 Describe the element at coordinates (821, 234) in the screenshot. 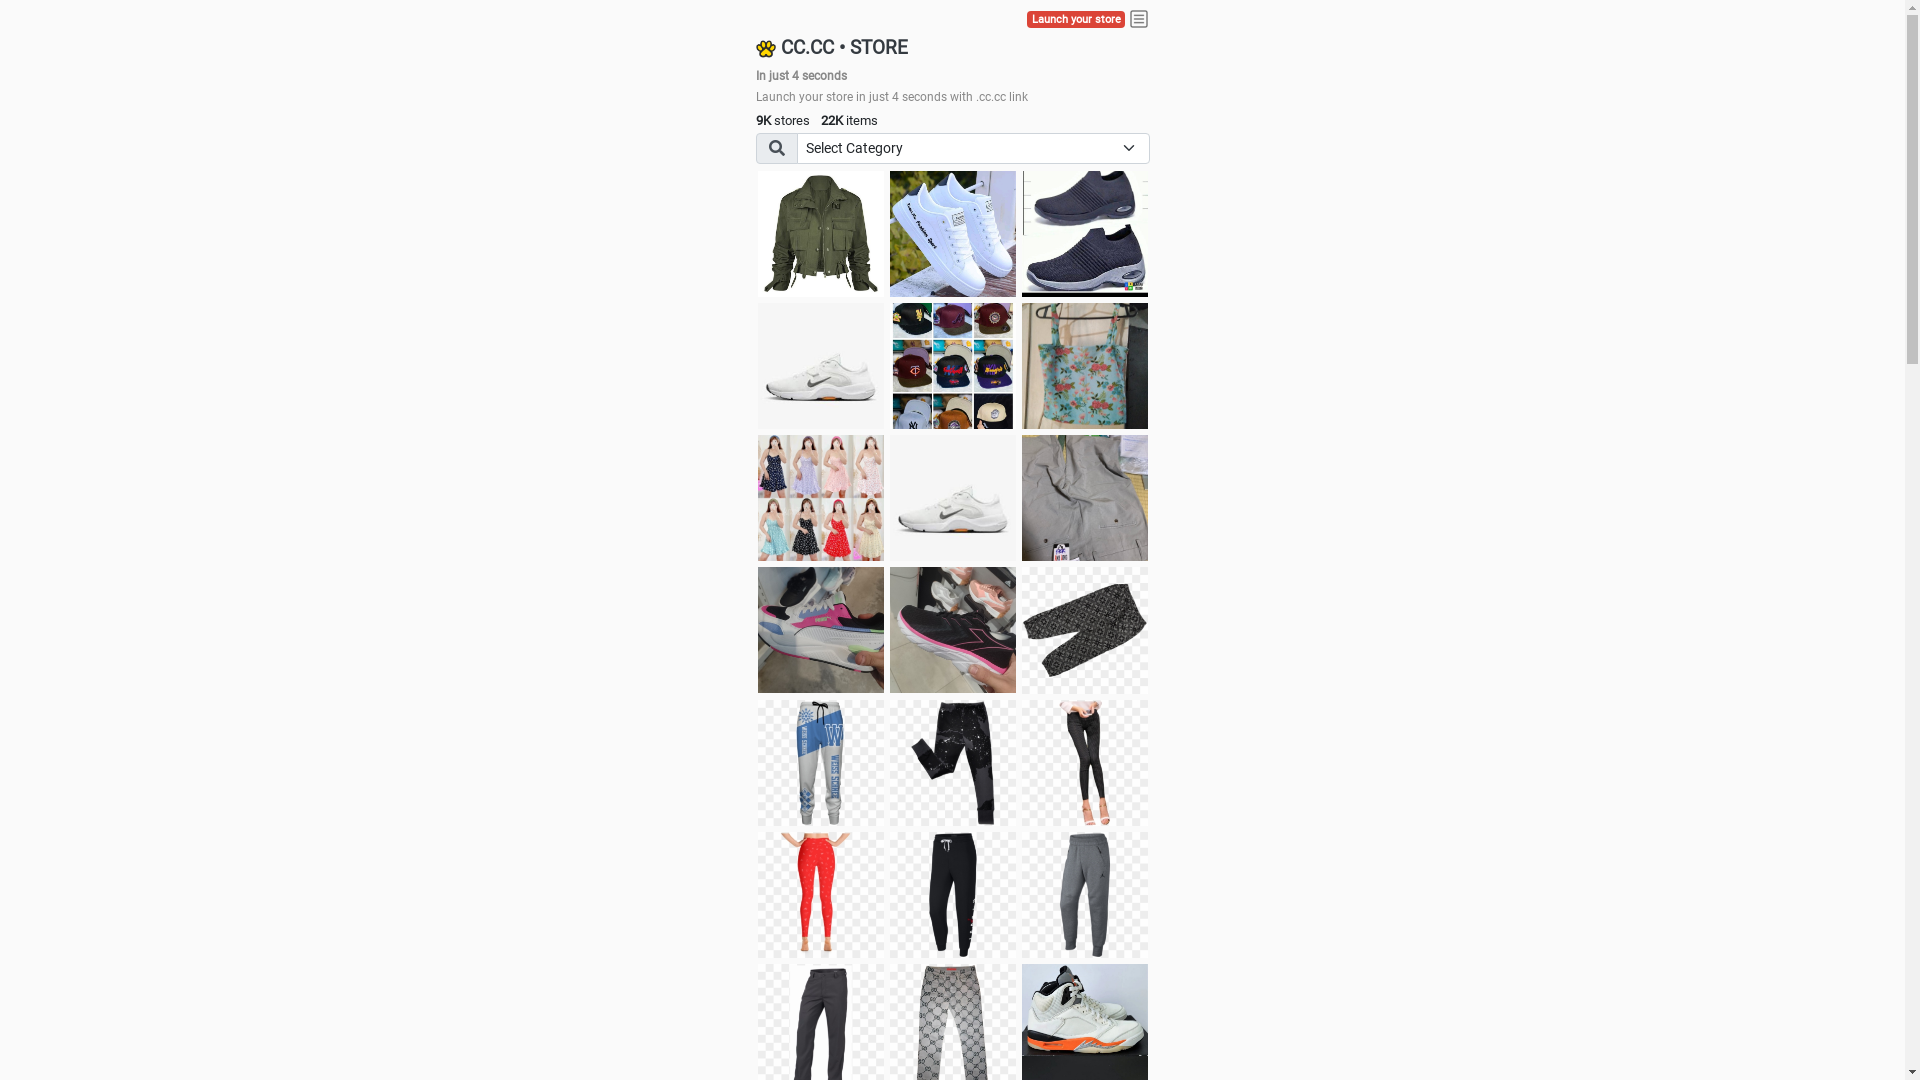

I see `jacket` at that location.